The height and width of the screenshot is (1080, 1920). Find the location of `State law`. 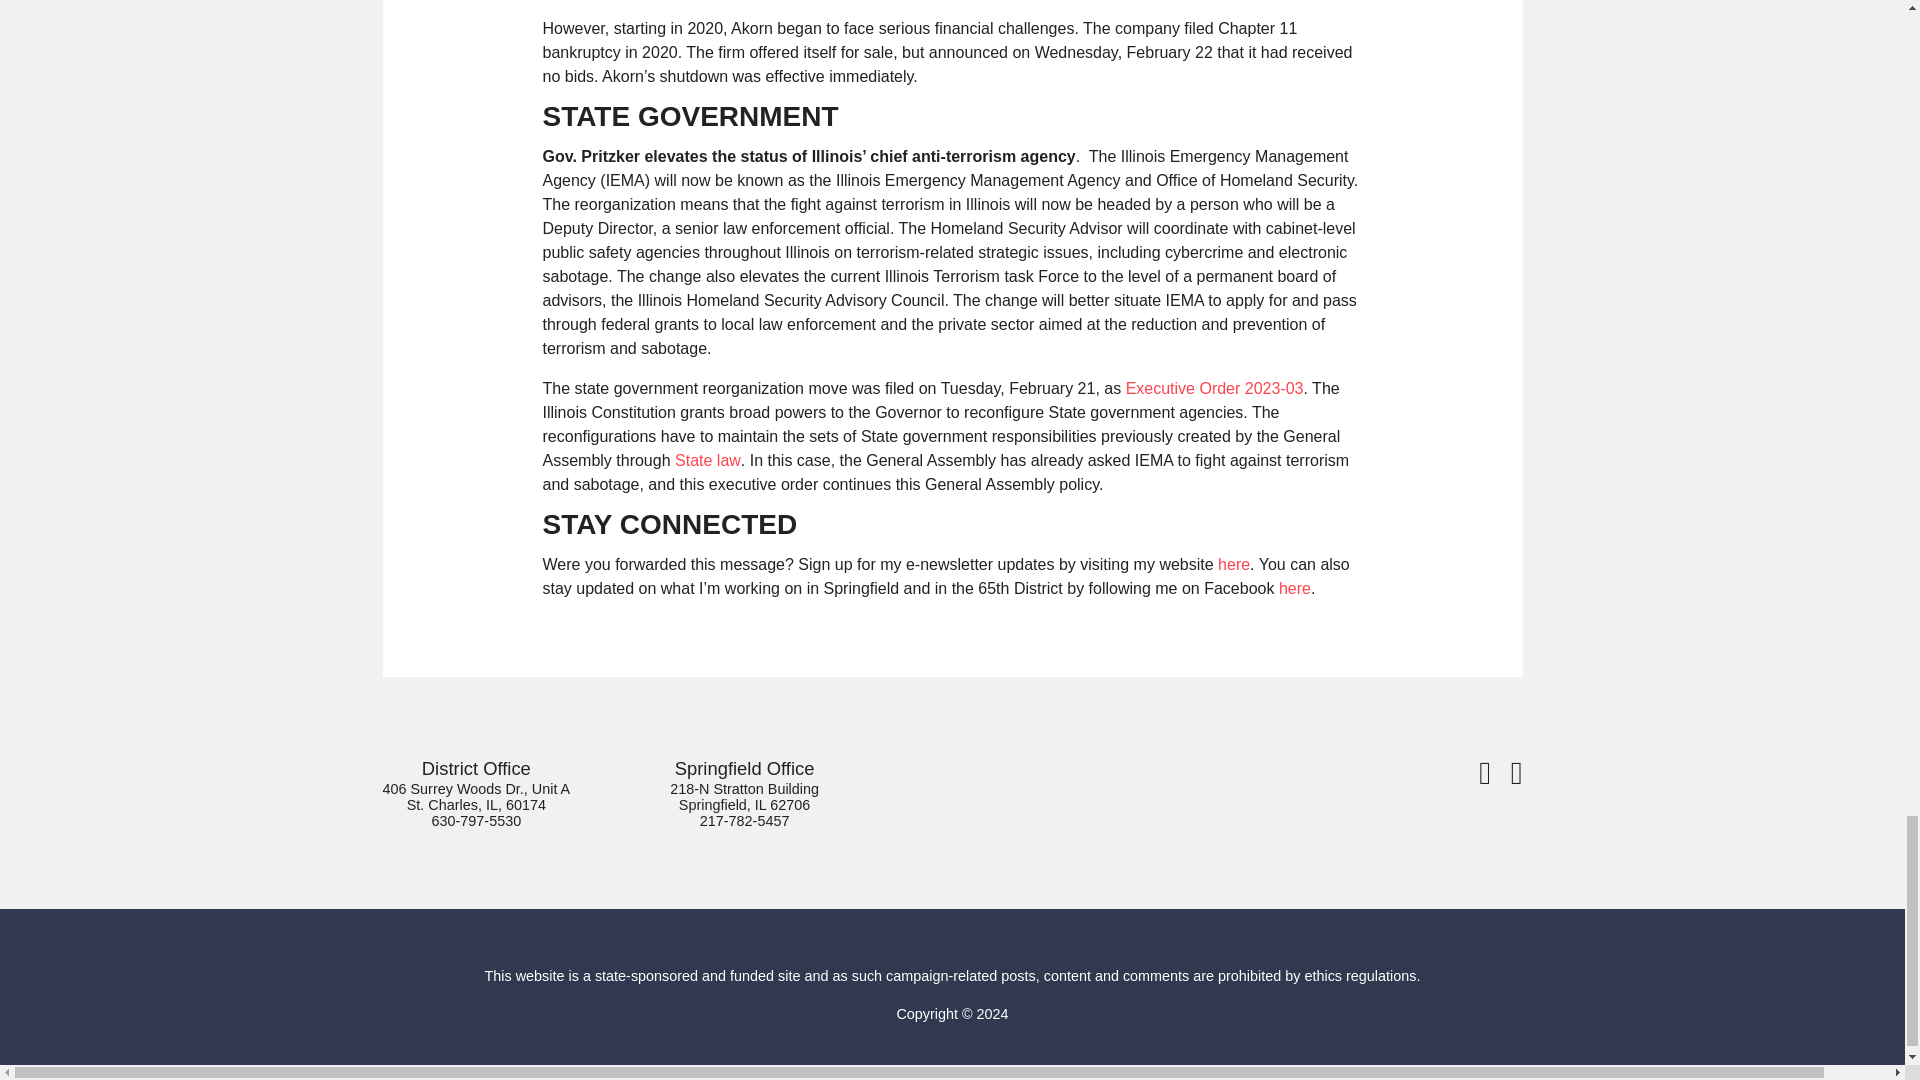

State law is located at coordinates (708, 460).